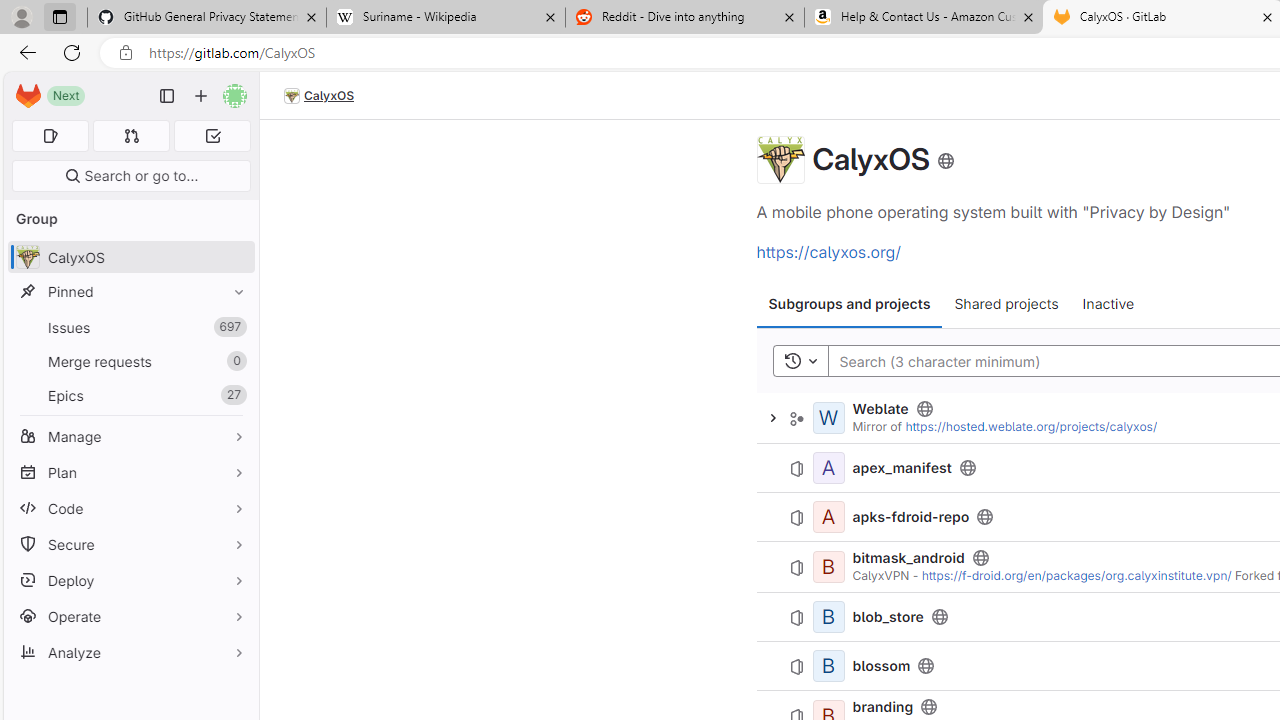 The width and height of the screenshot is (1280, 720). What do you see at coordinates (944, 160) in the screenshot?
I see `Class: s16 icon` at bounding box center [944, 160].